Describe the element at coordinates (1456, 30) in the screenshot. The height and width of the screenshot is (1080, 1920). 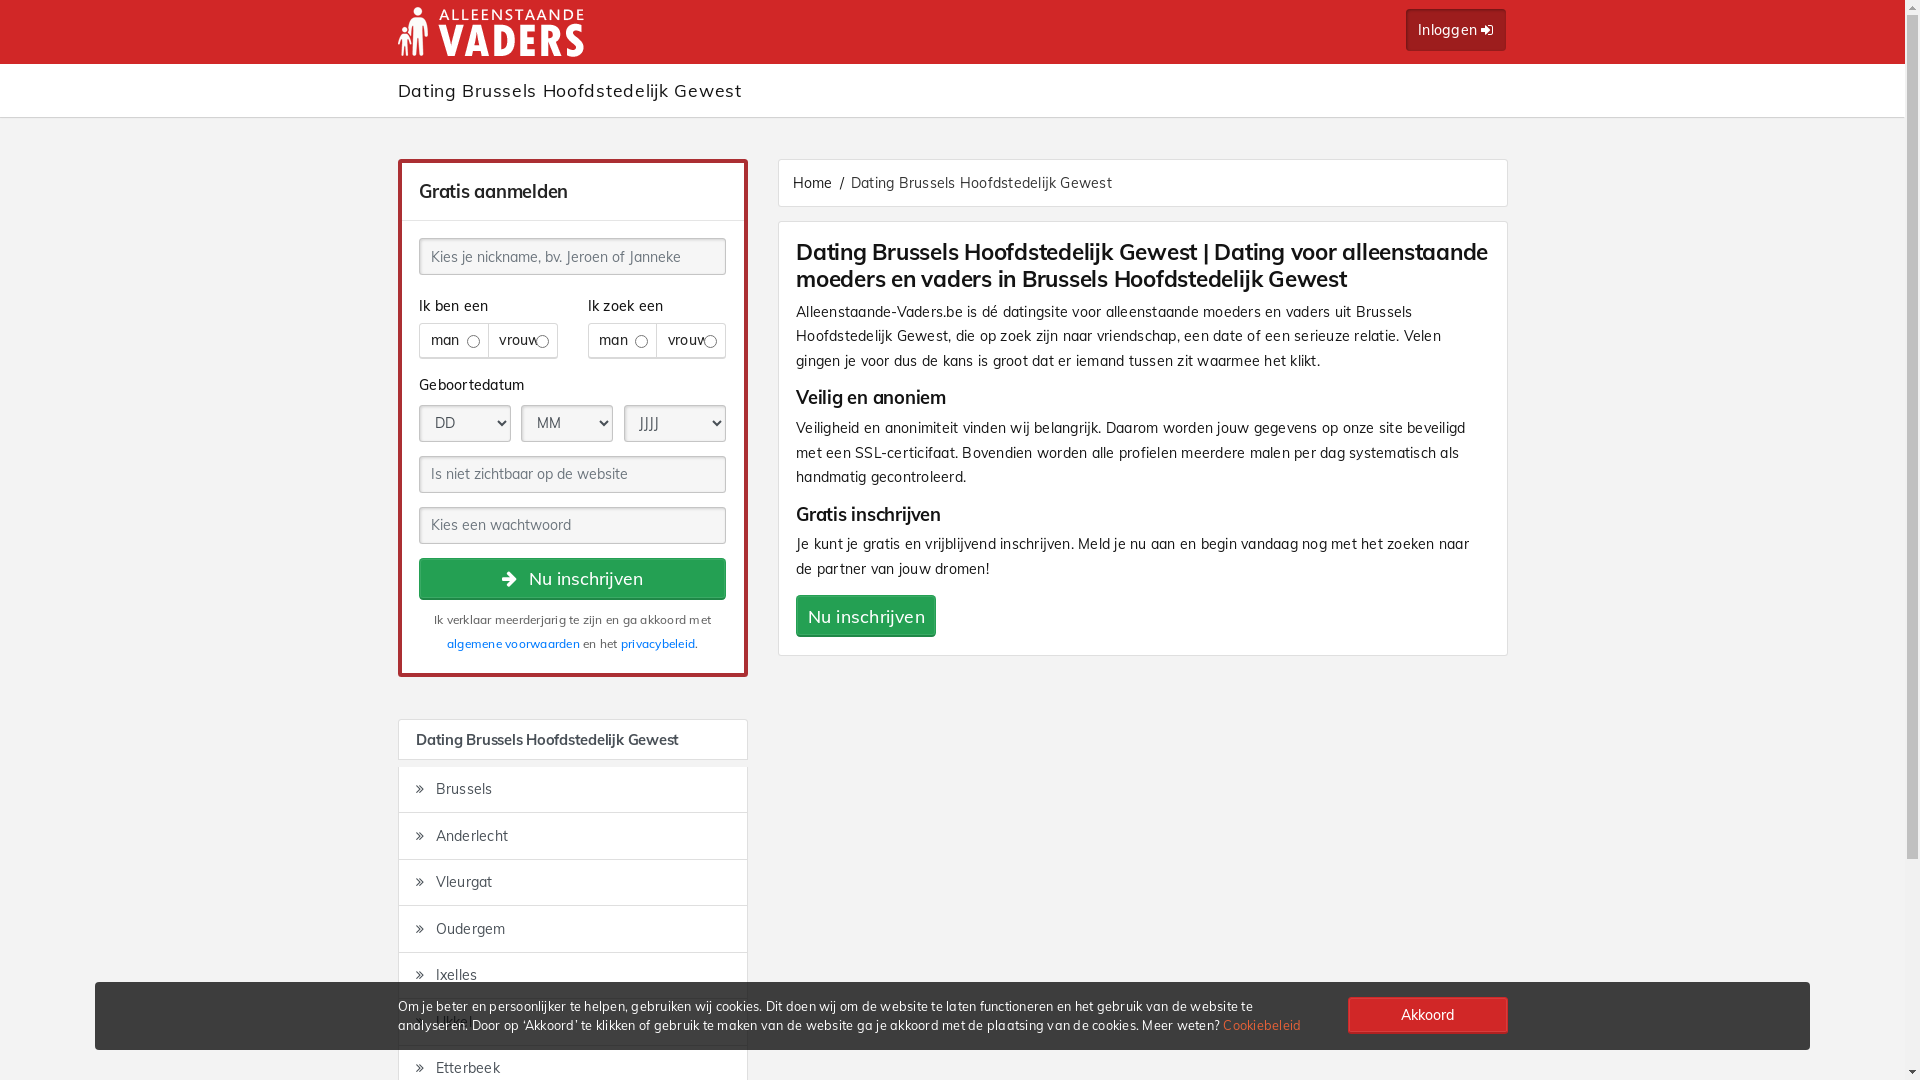
I see `Inloggen` at that location.